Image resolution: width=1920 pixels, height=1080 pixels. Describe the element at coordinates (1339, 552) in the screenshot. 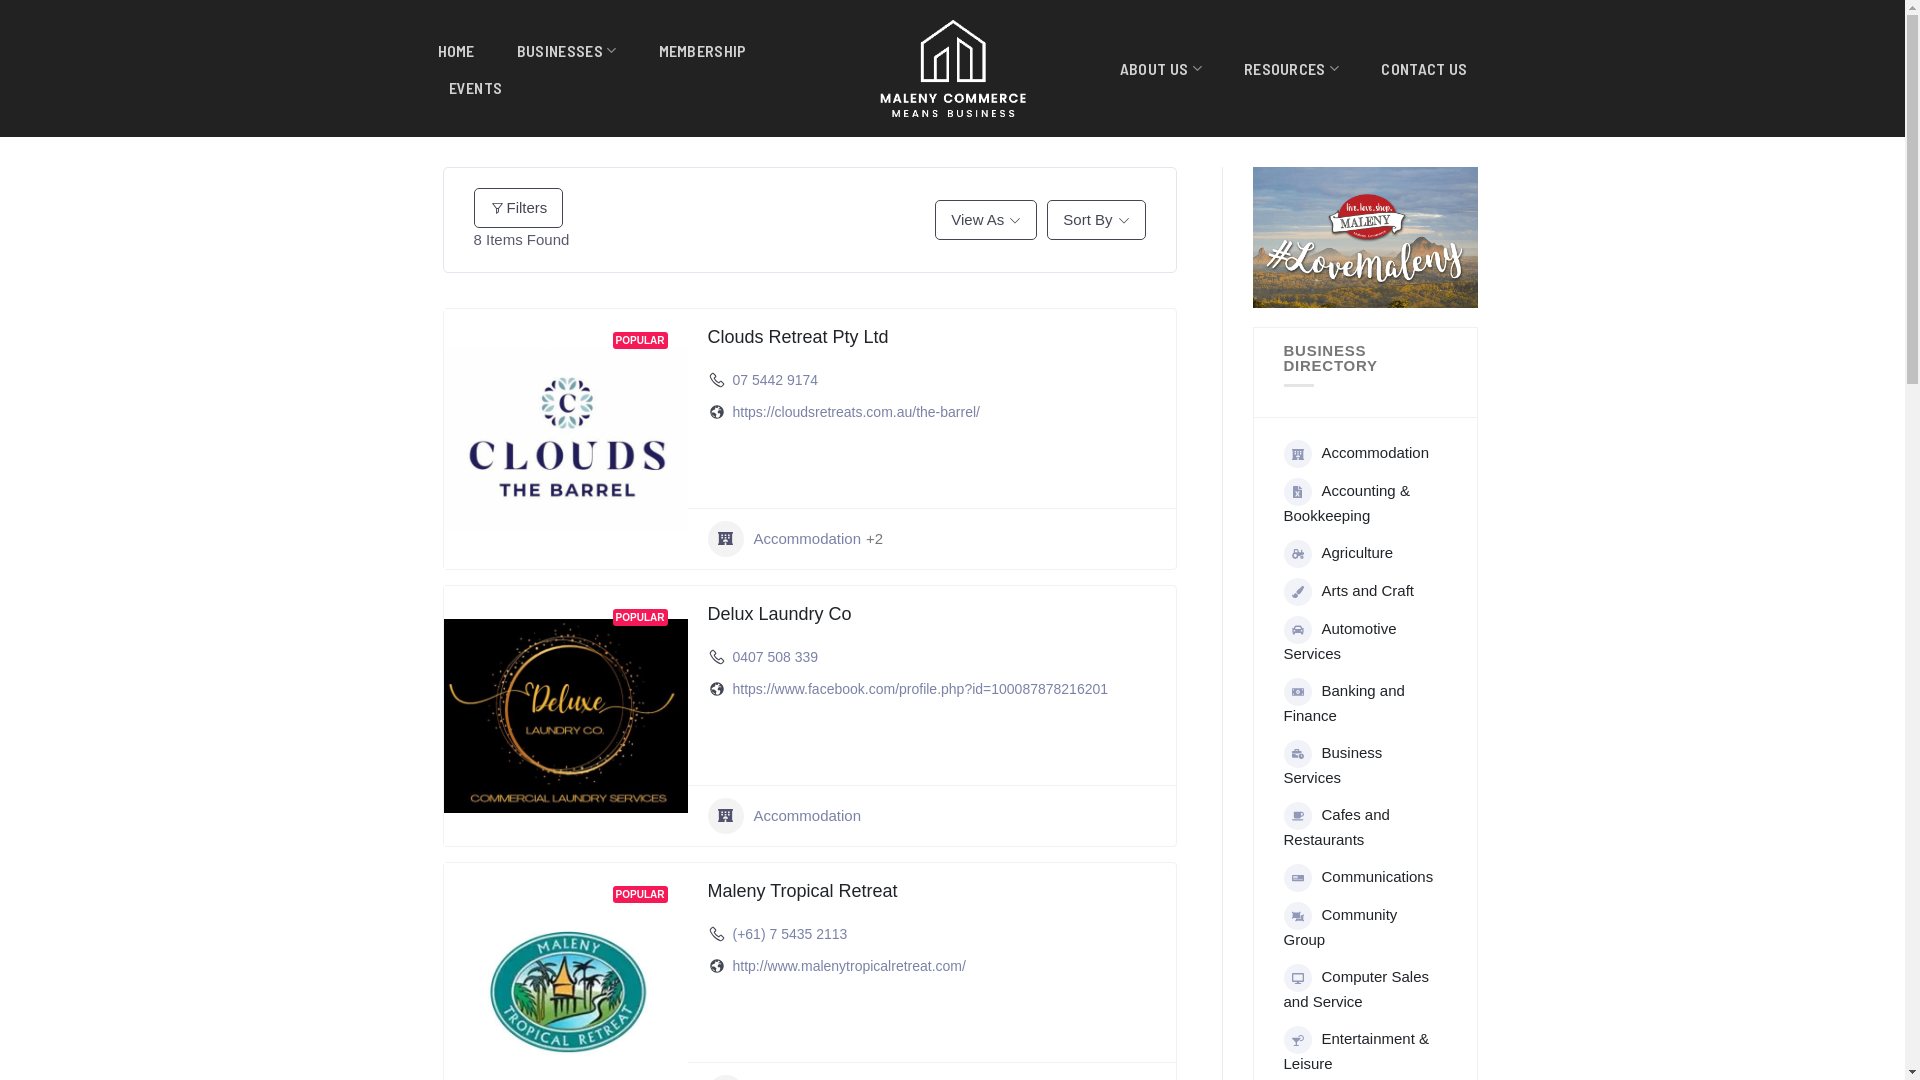

I see `Agriculture` at that location.